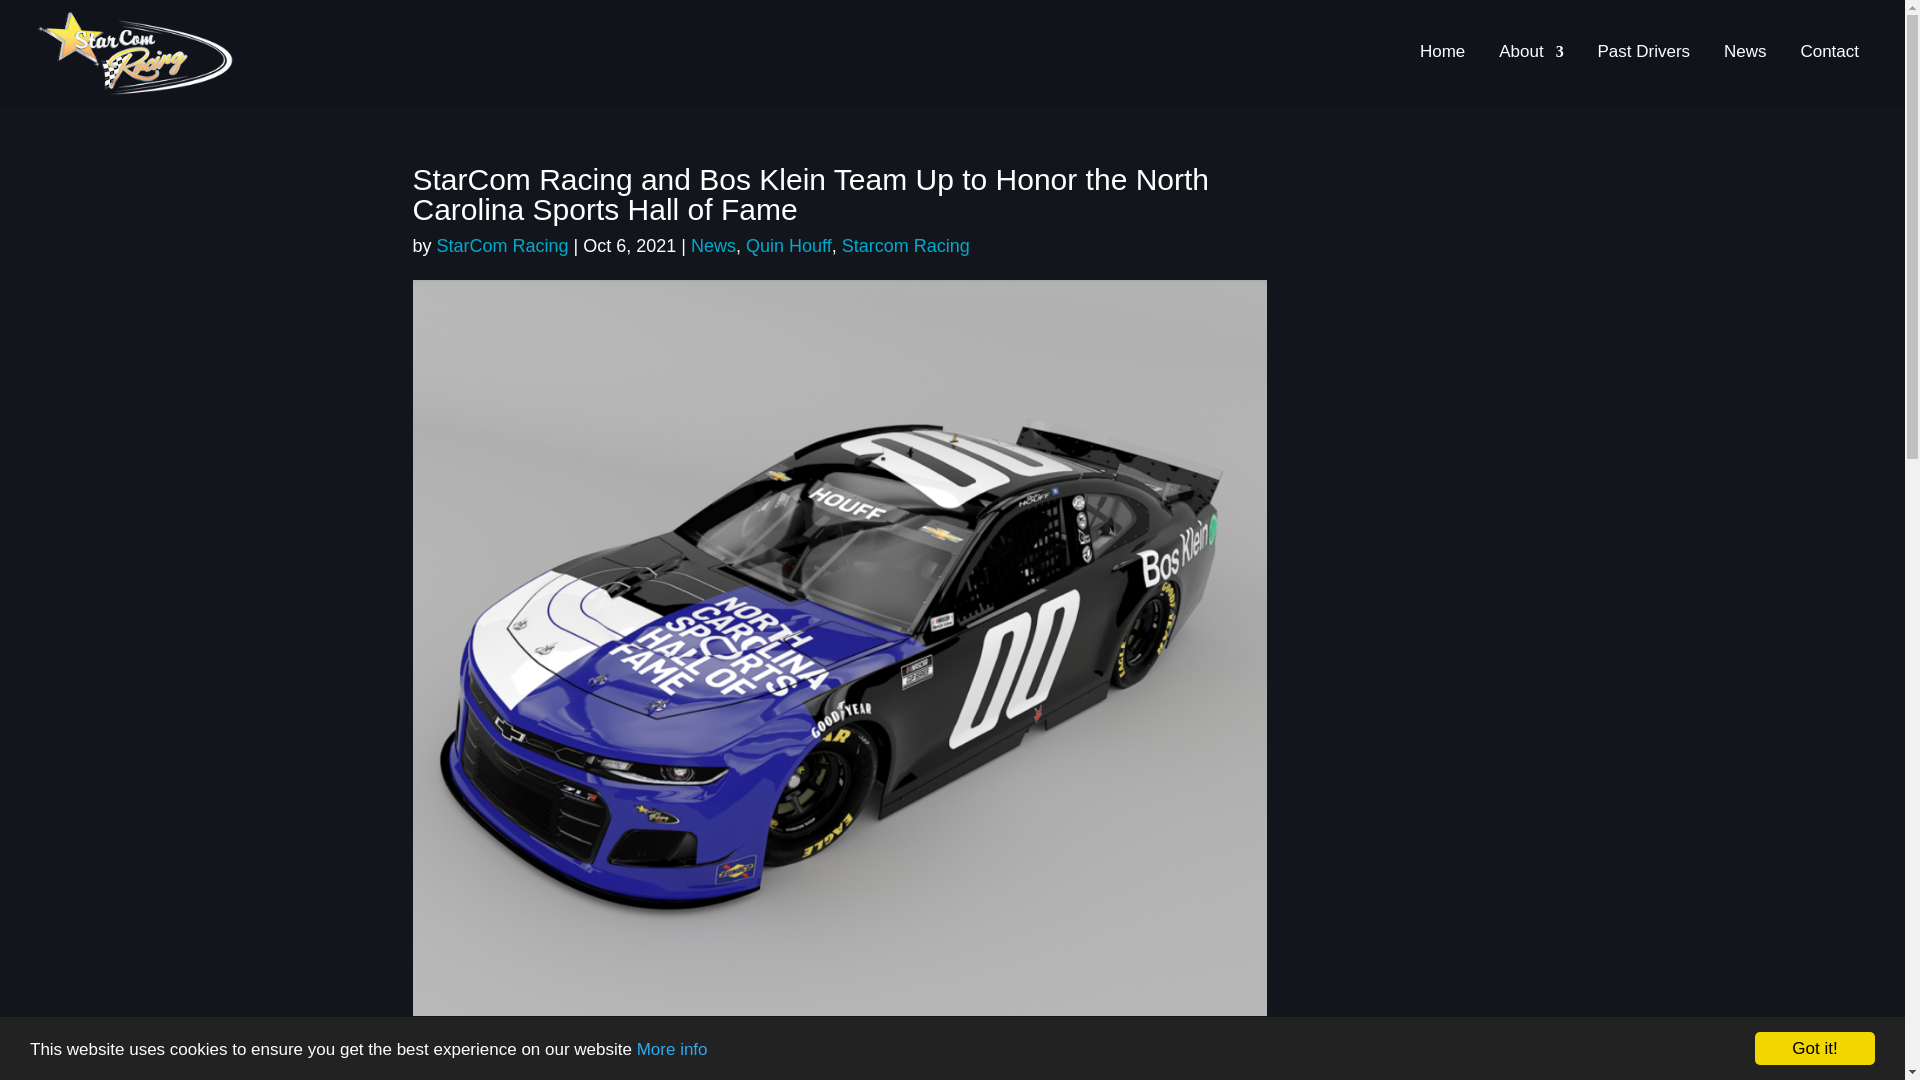 The image size is (1920, 1080). Describe the element at coordinates (502, 246) in the screenshot. I see `Posts by StarCom Racing` at that location.